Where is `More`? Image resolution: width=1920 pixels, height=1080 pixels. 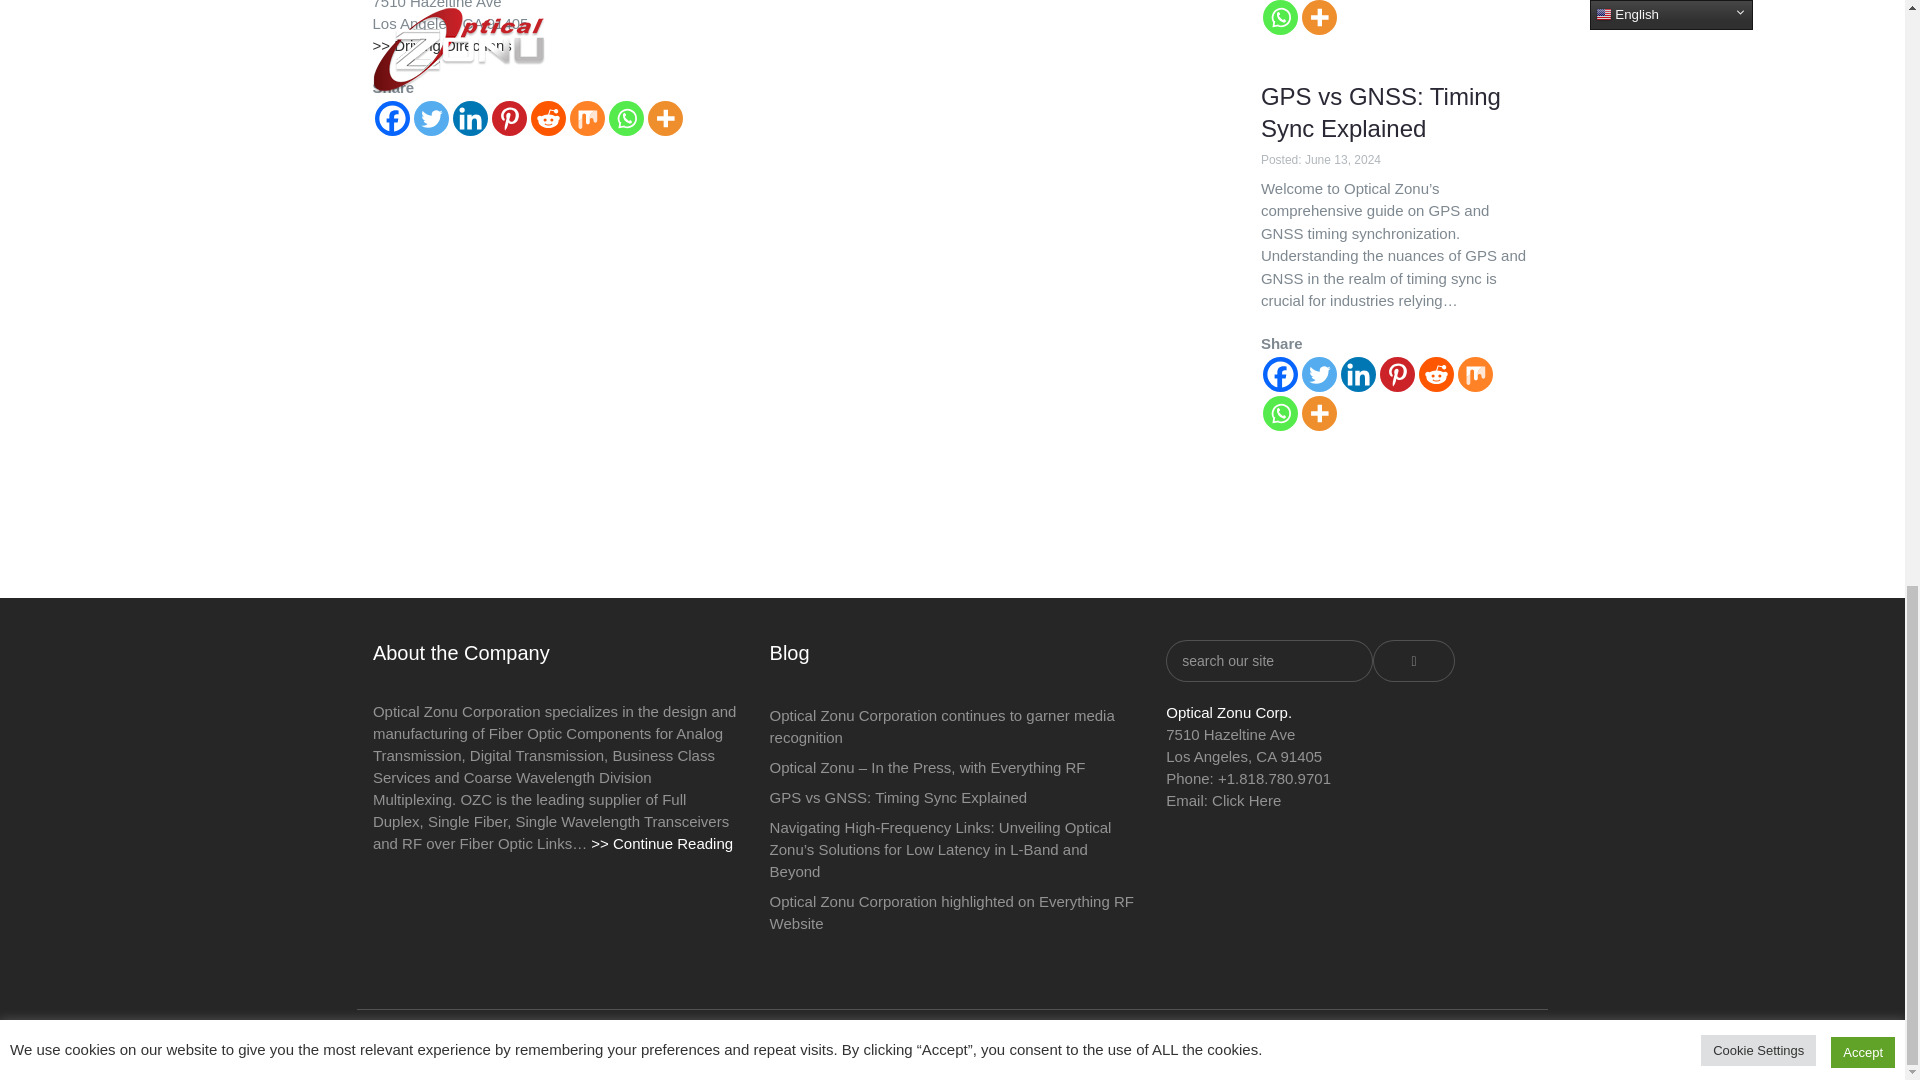 More is located at coordinates (666, 118).